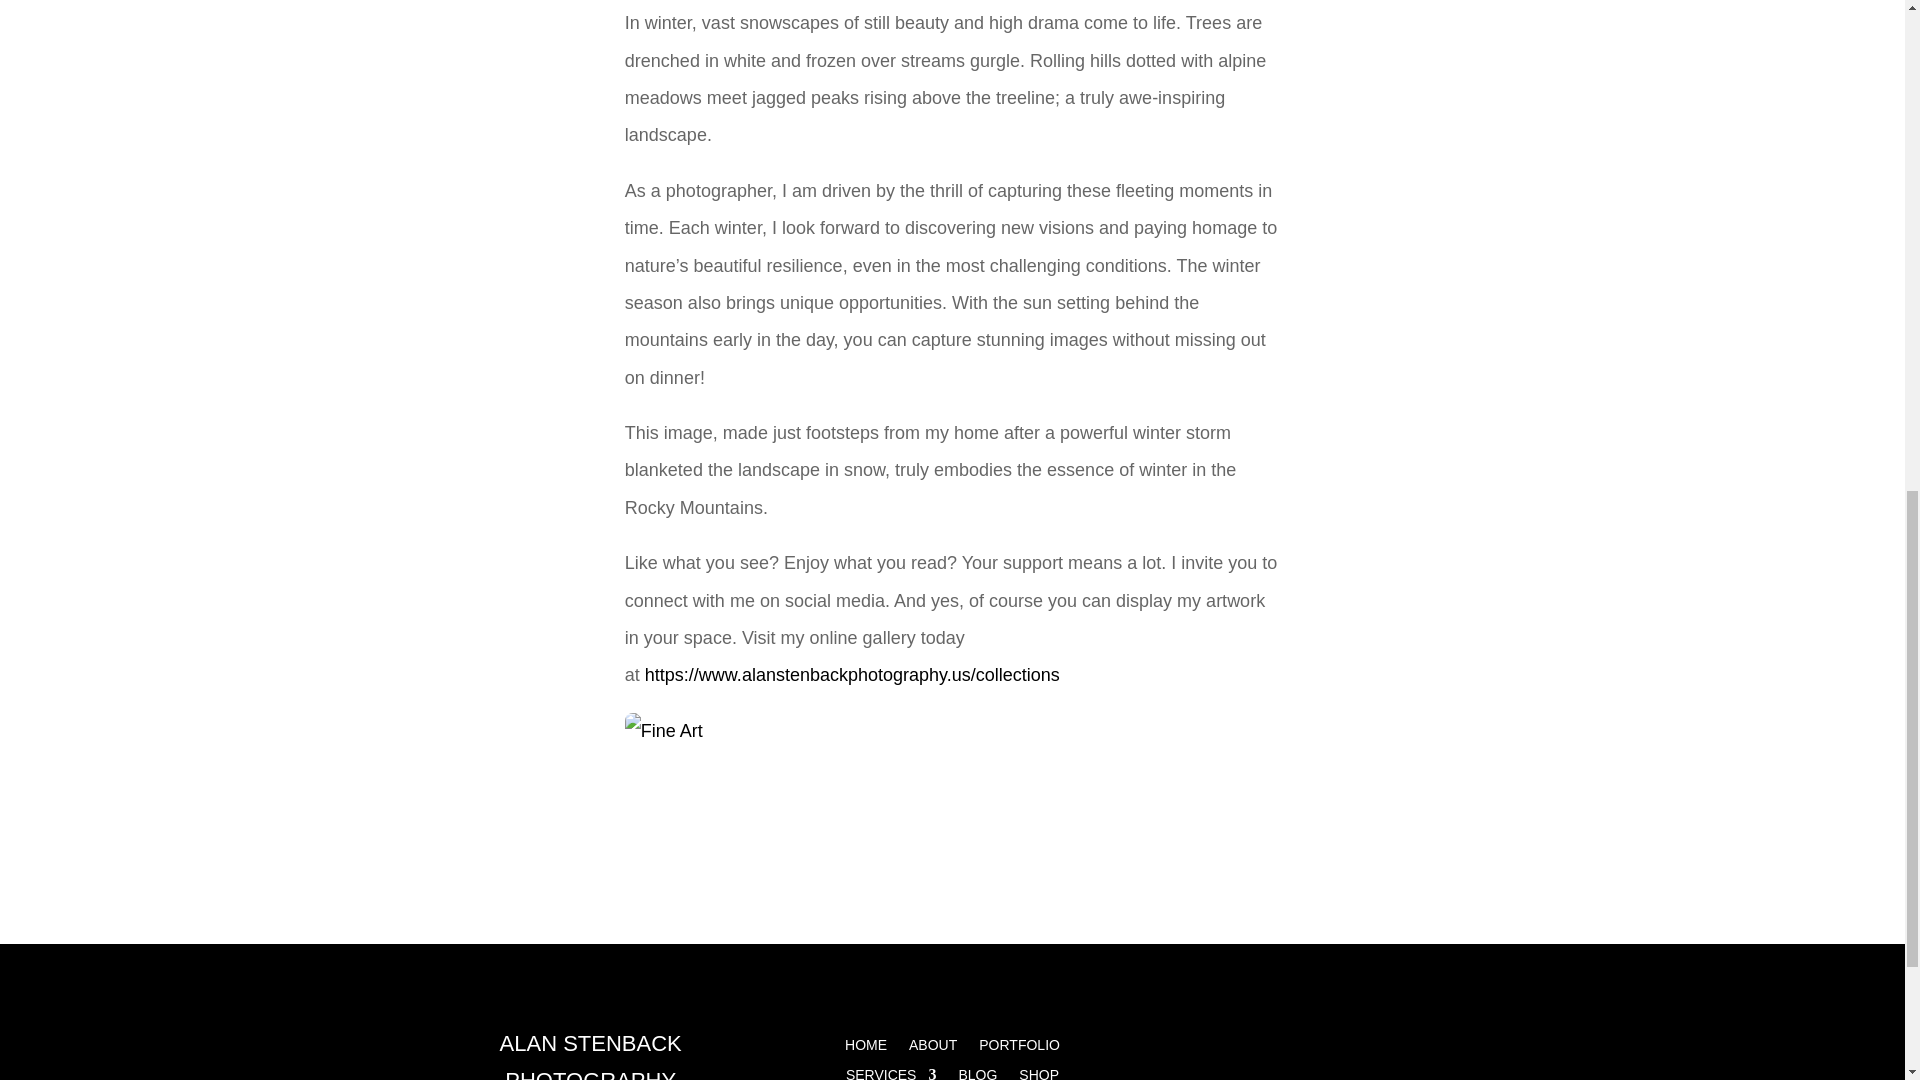 This screenshot has height=1080, width=1920. I want to click on SERVICES, so click(891, 1074).